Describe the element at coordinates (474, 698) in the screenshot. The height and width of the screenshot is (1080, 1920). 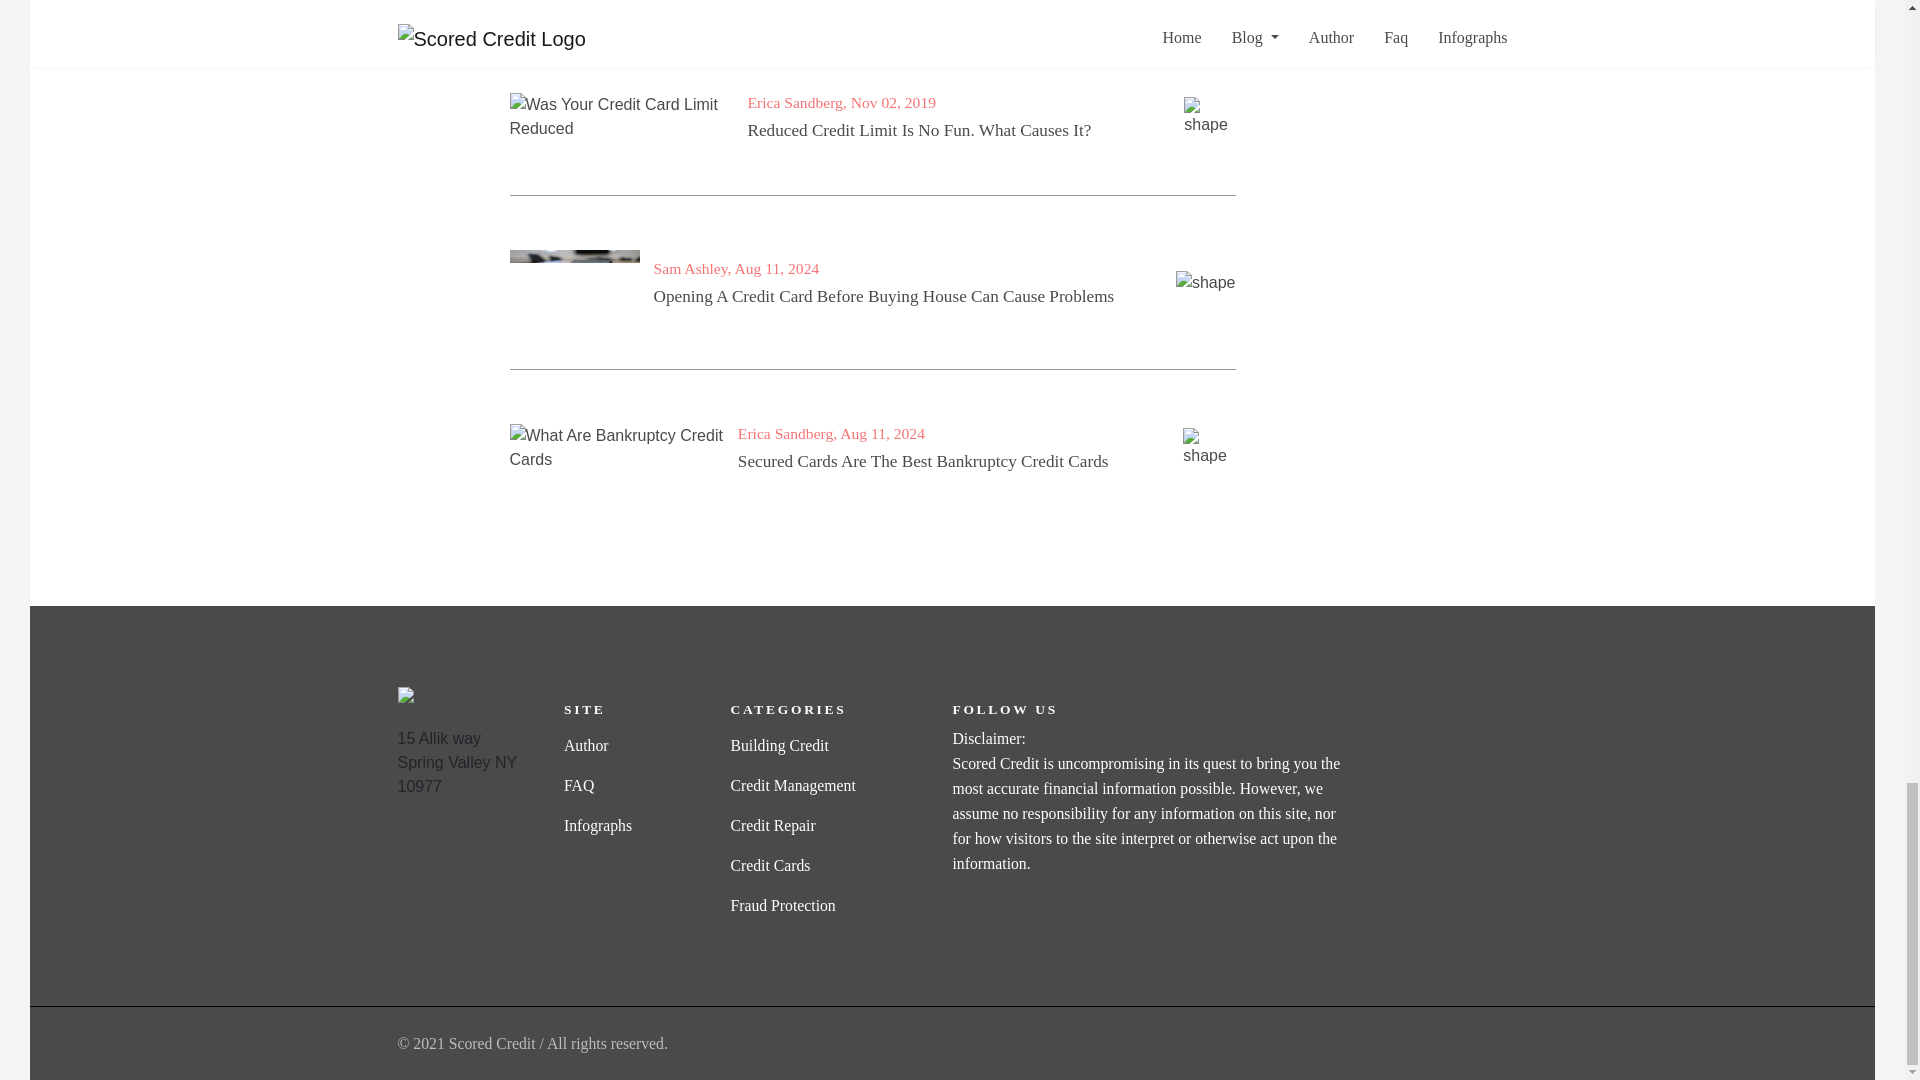
I see `Scored Credit Logo` at that location.